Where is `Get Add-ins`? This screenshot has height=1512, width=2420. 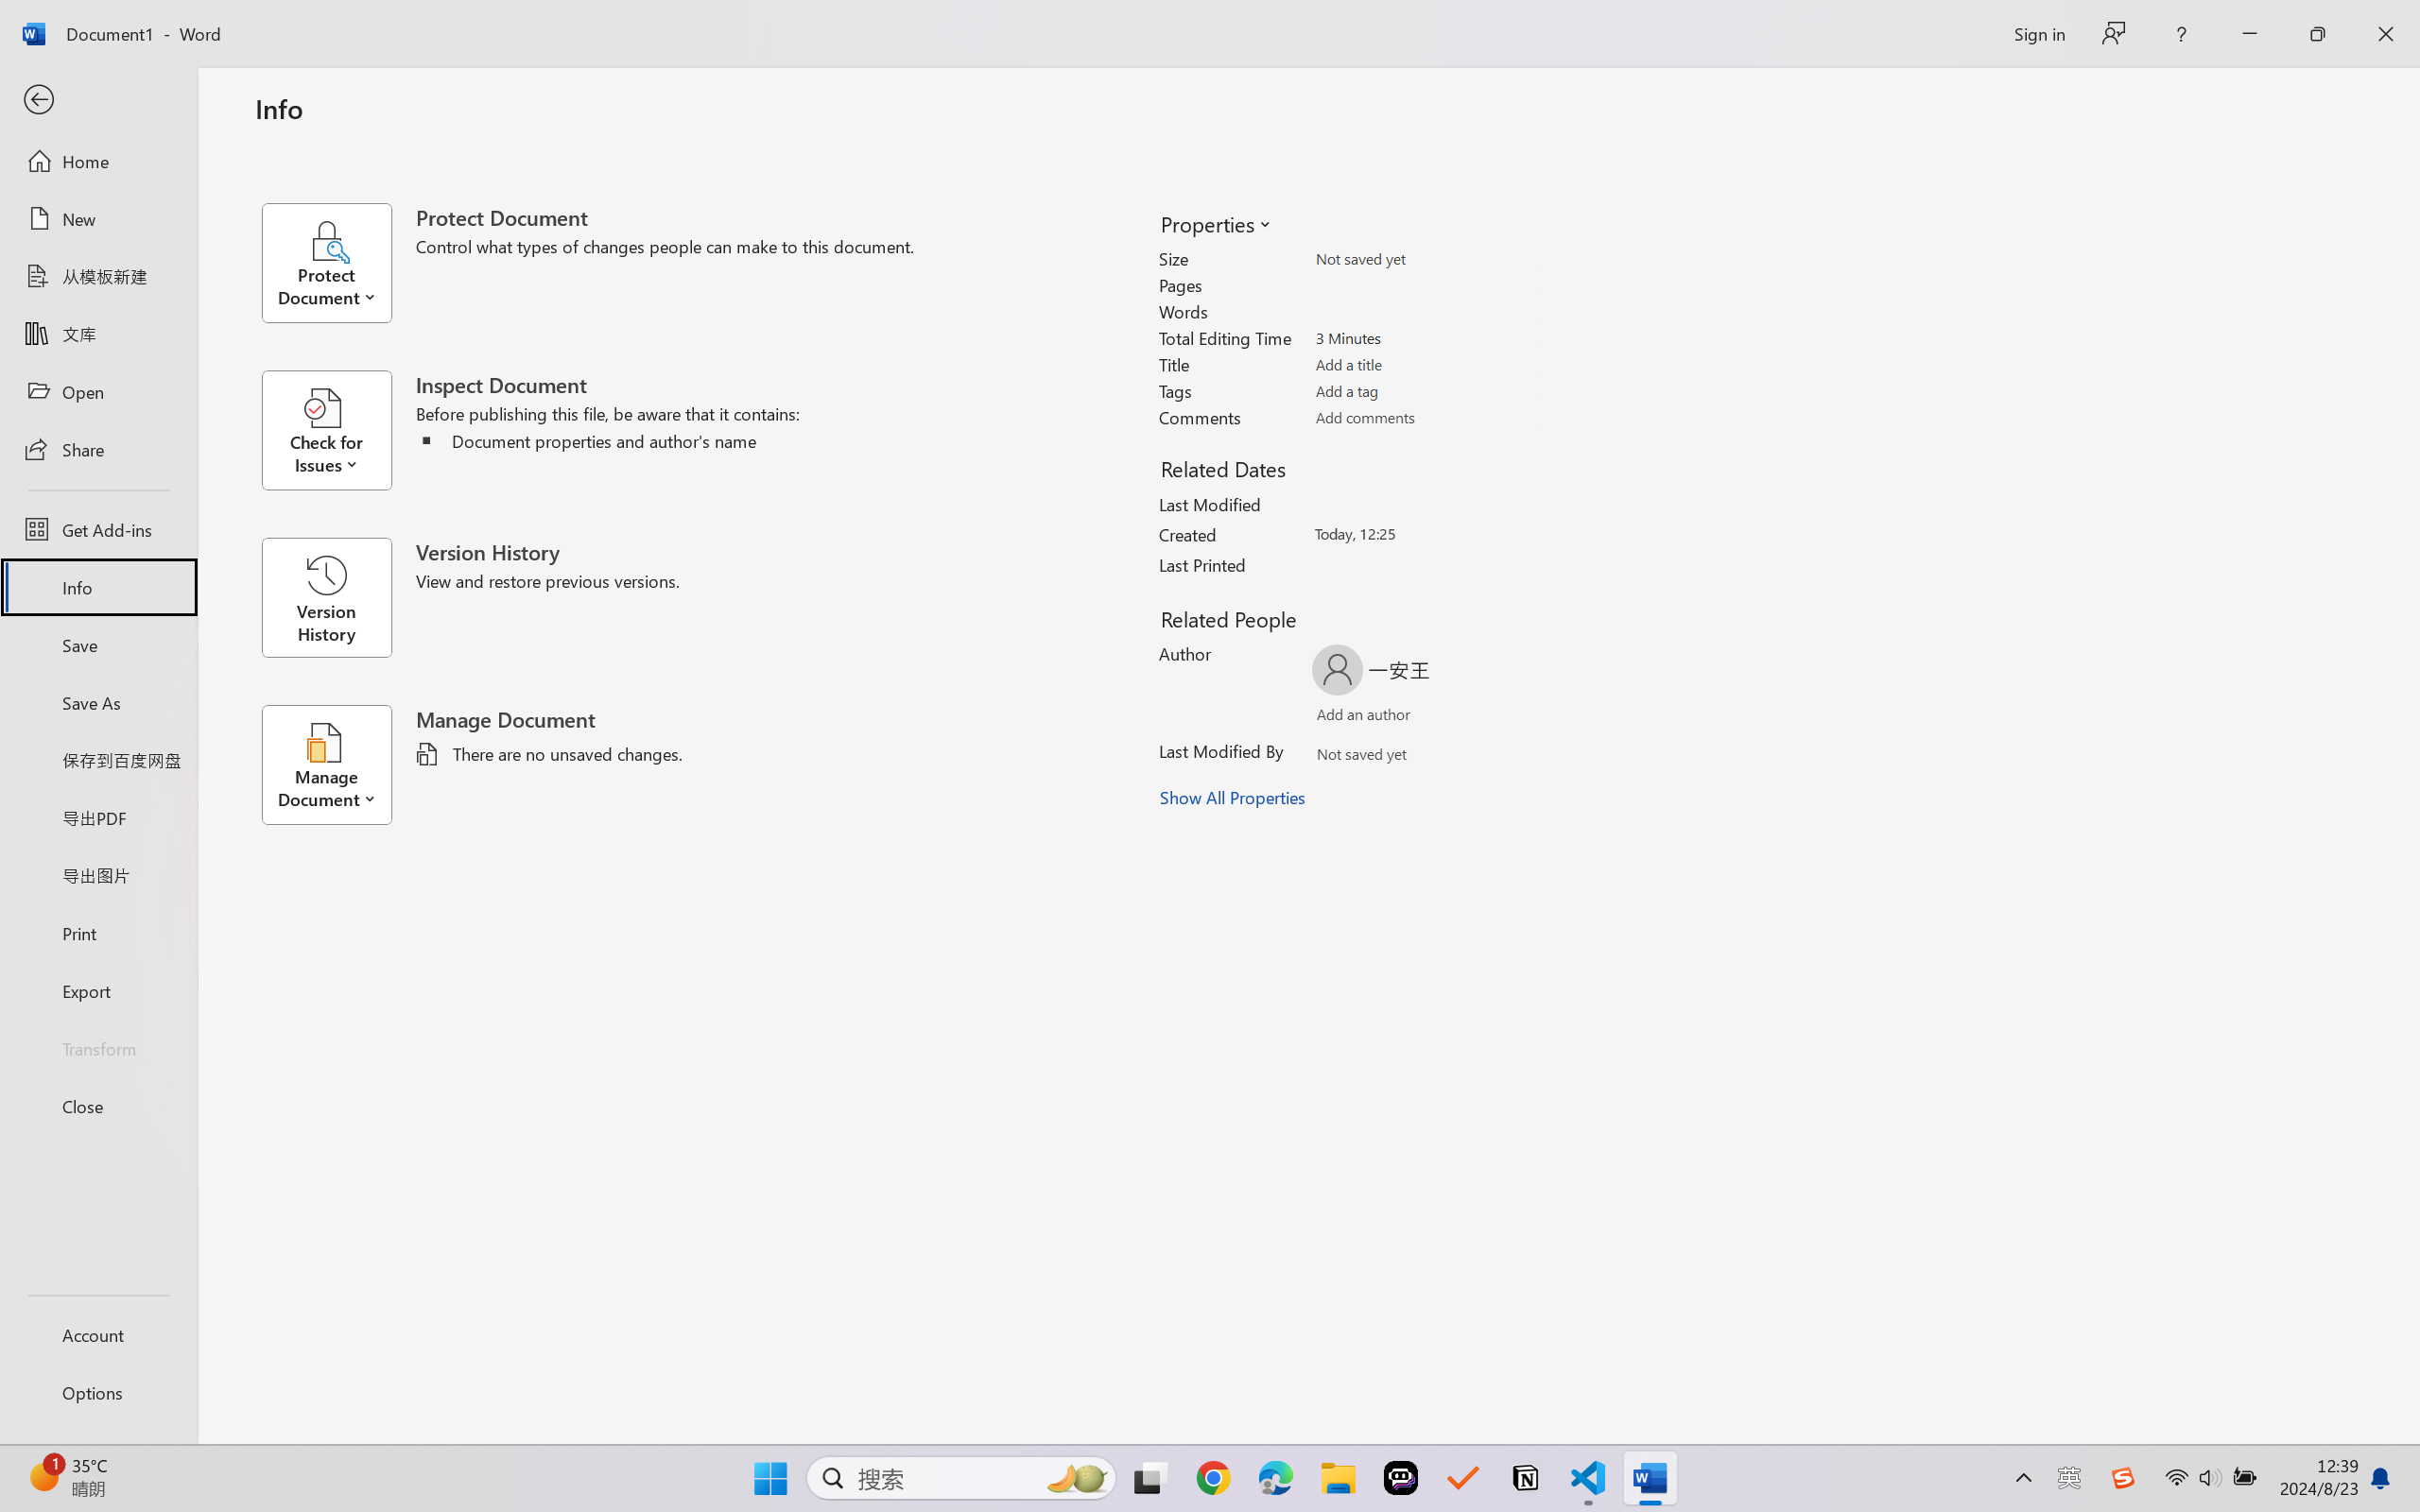
Get Add-ins is located at coordinates (98, 529).